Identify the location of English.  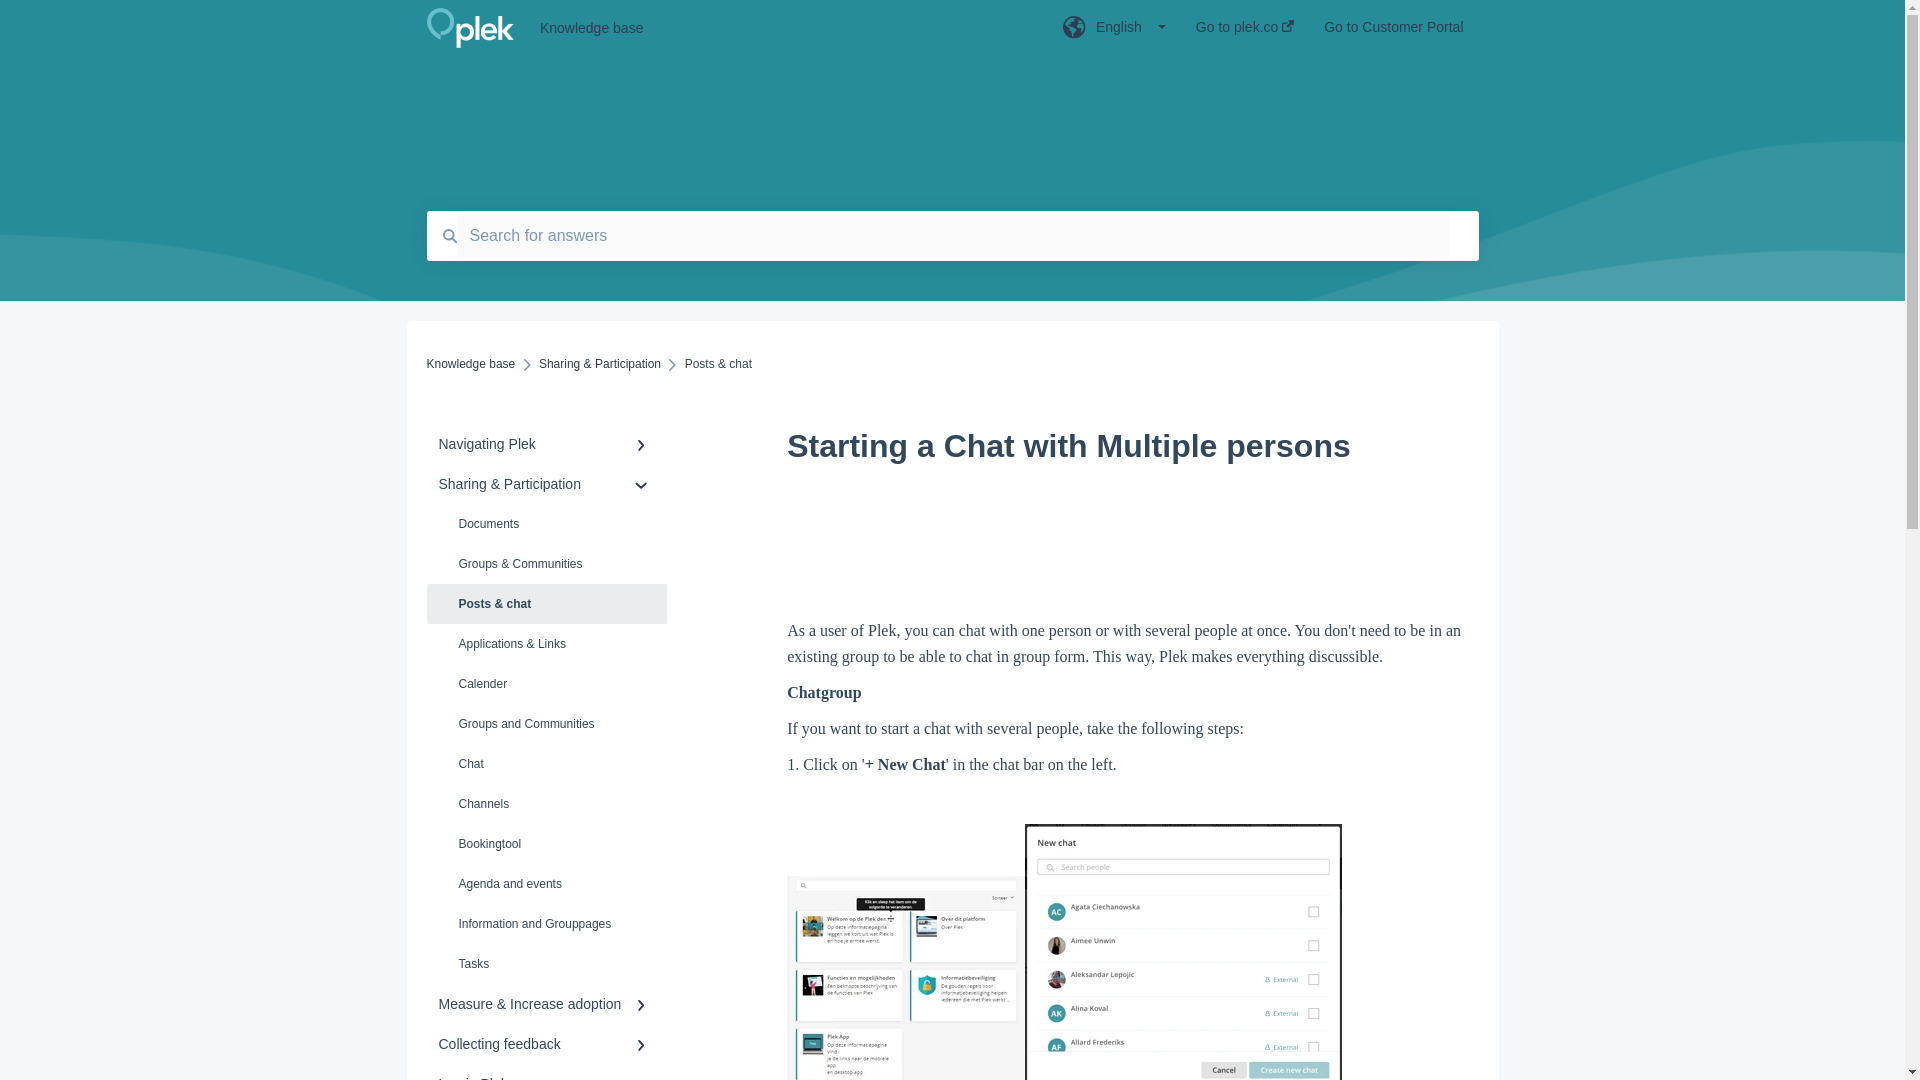
(1114, 33).